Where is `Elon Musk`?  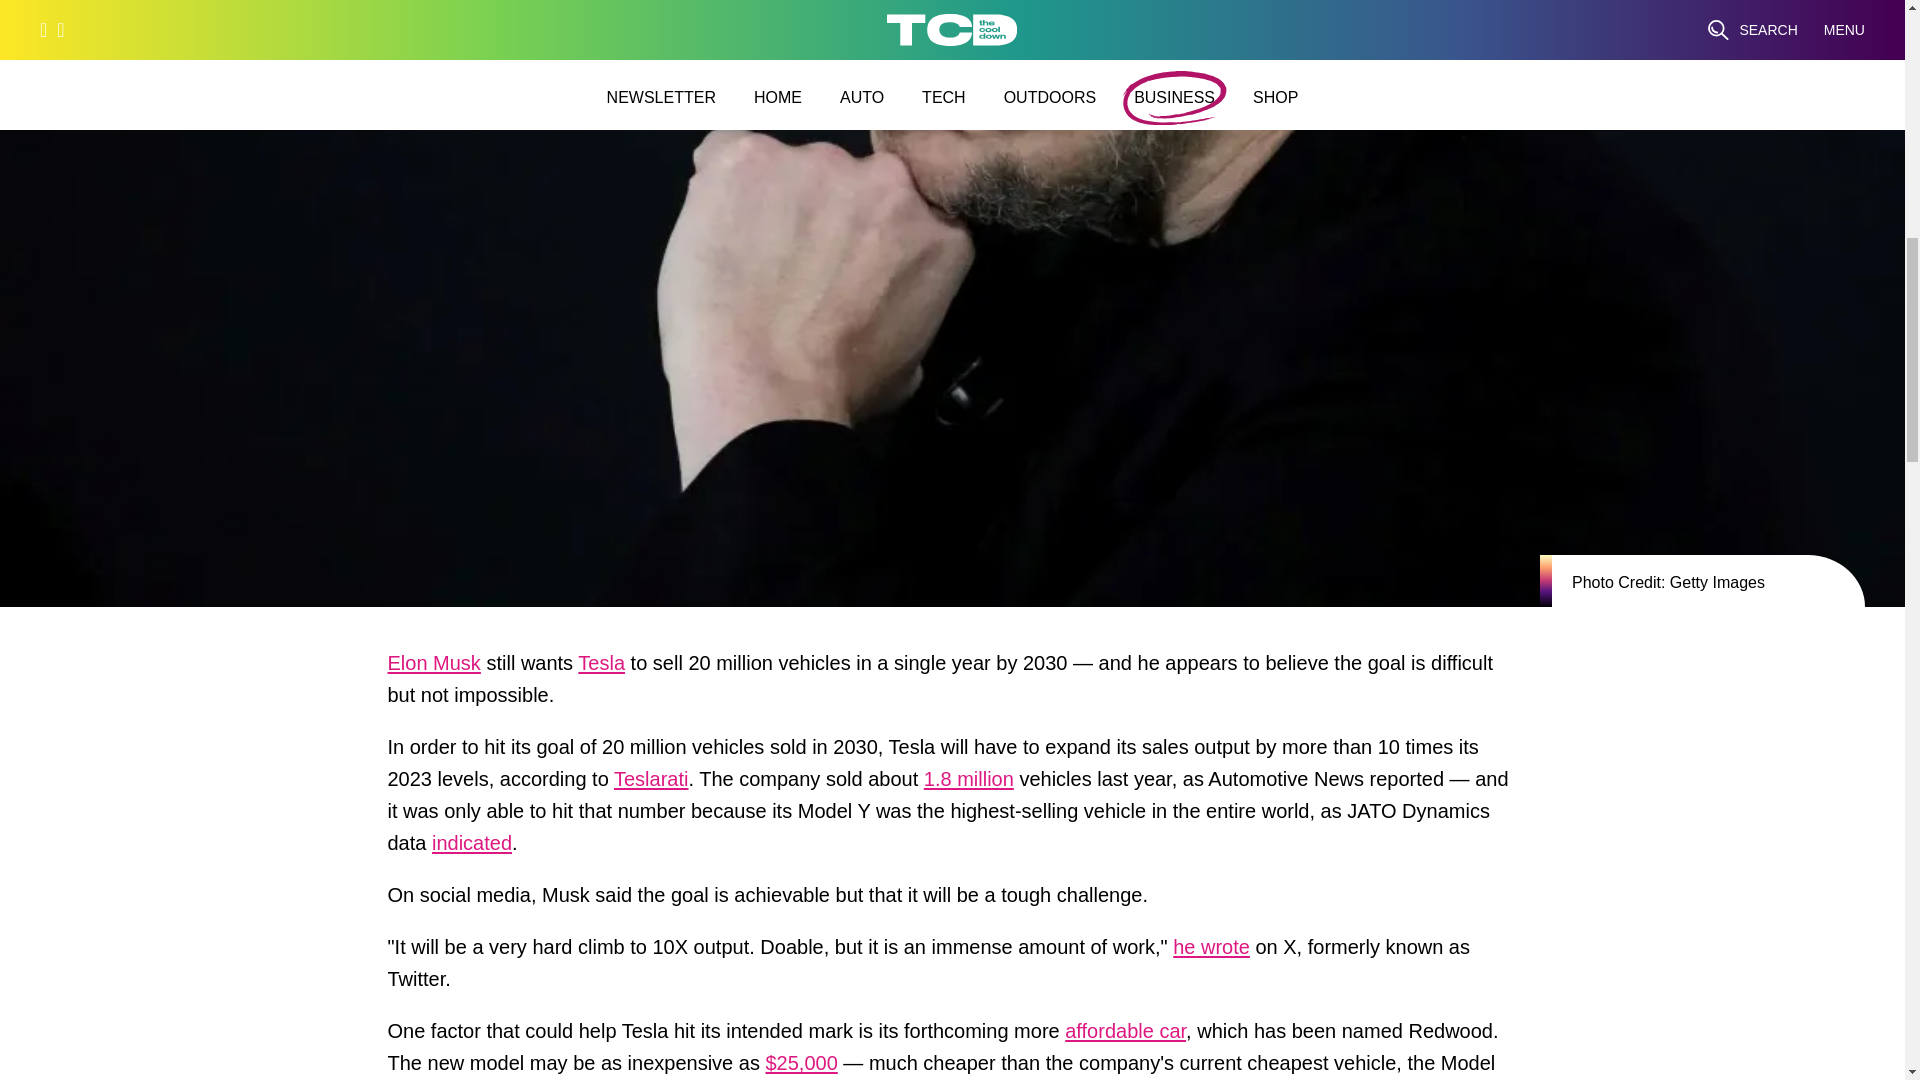 Elon Musk is located at coordinates (434, 668).